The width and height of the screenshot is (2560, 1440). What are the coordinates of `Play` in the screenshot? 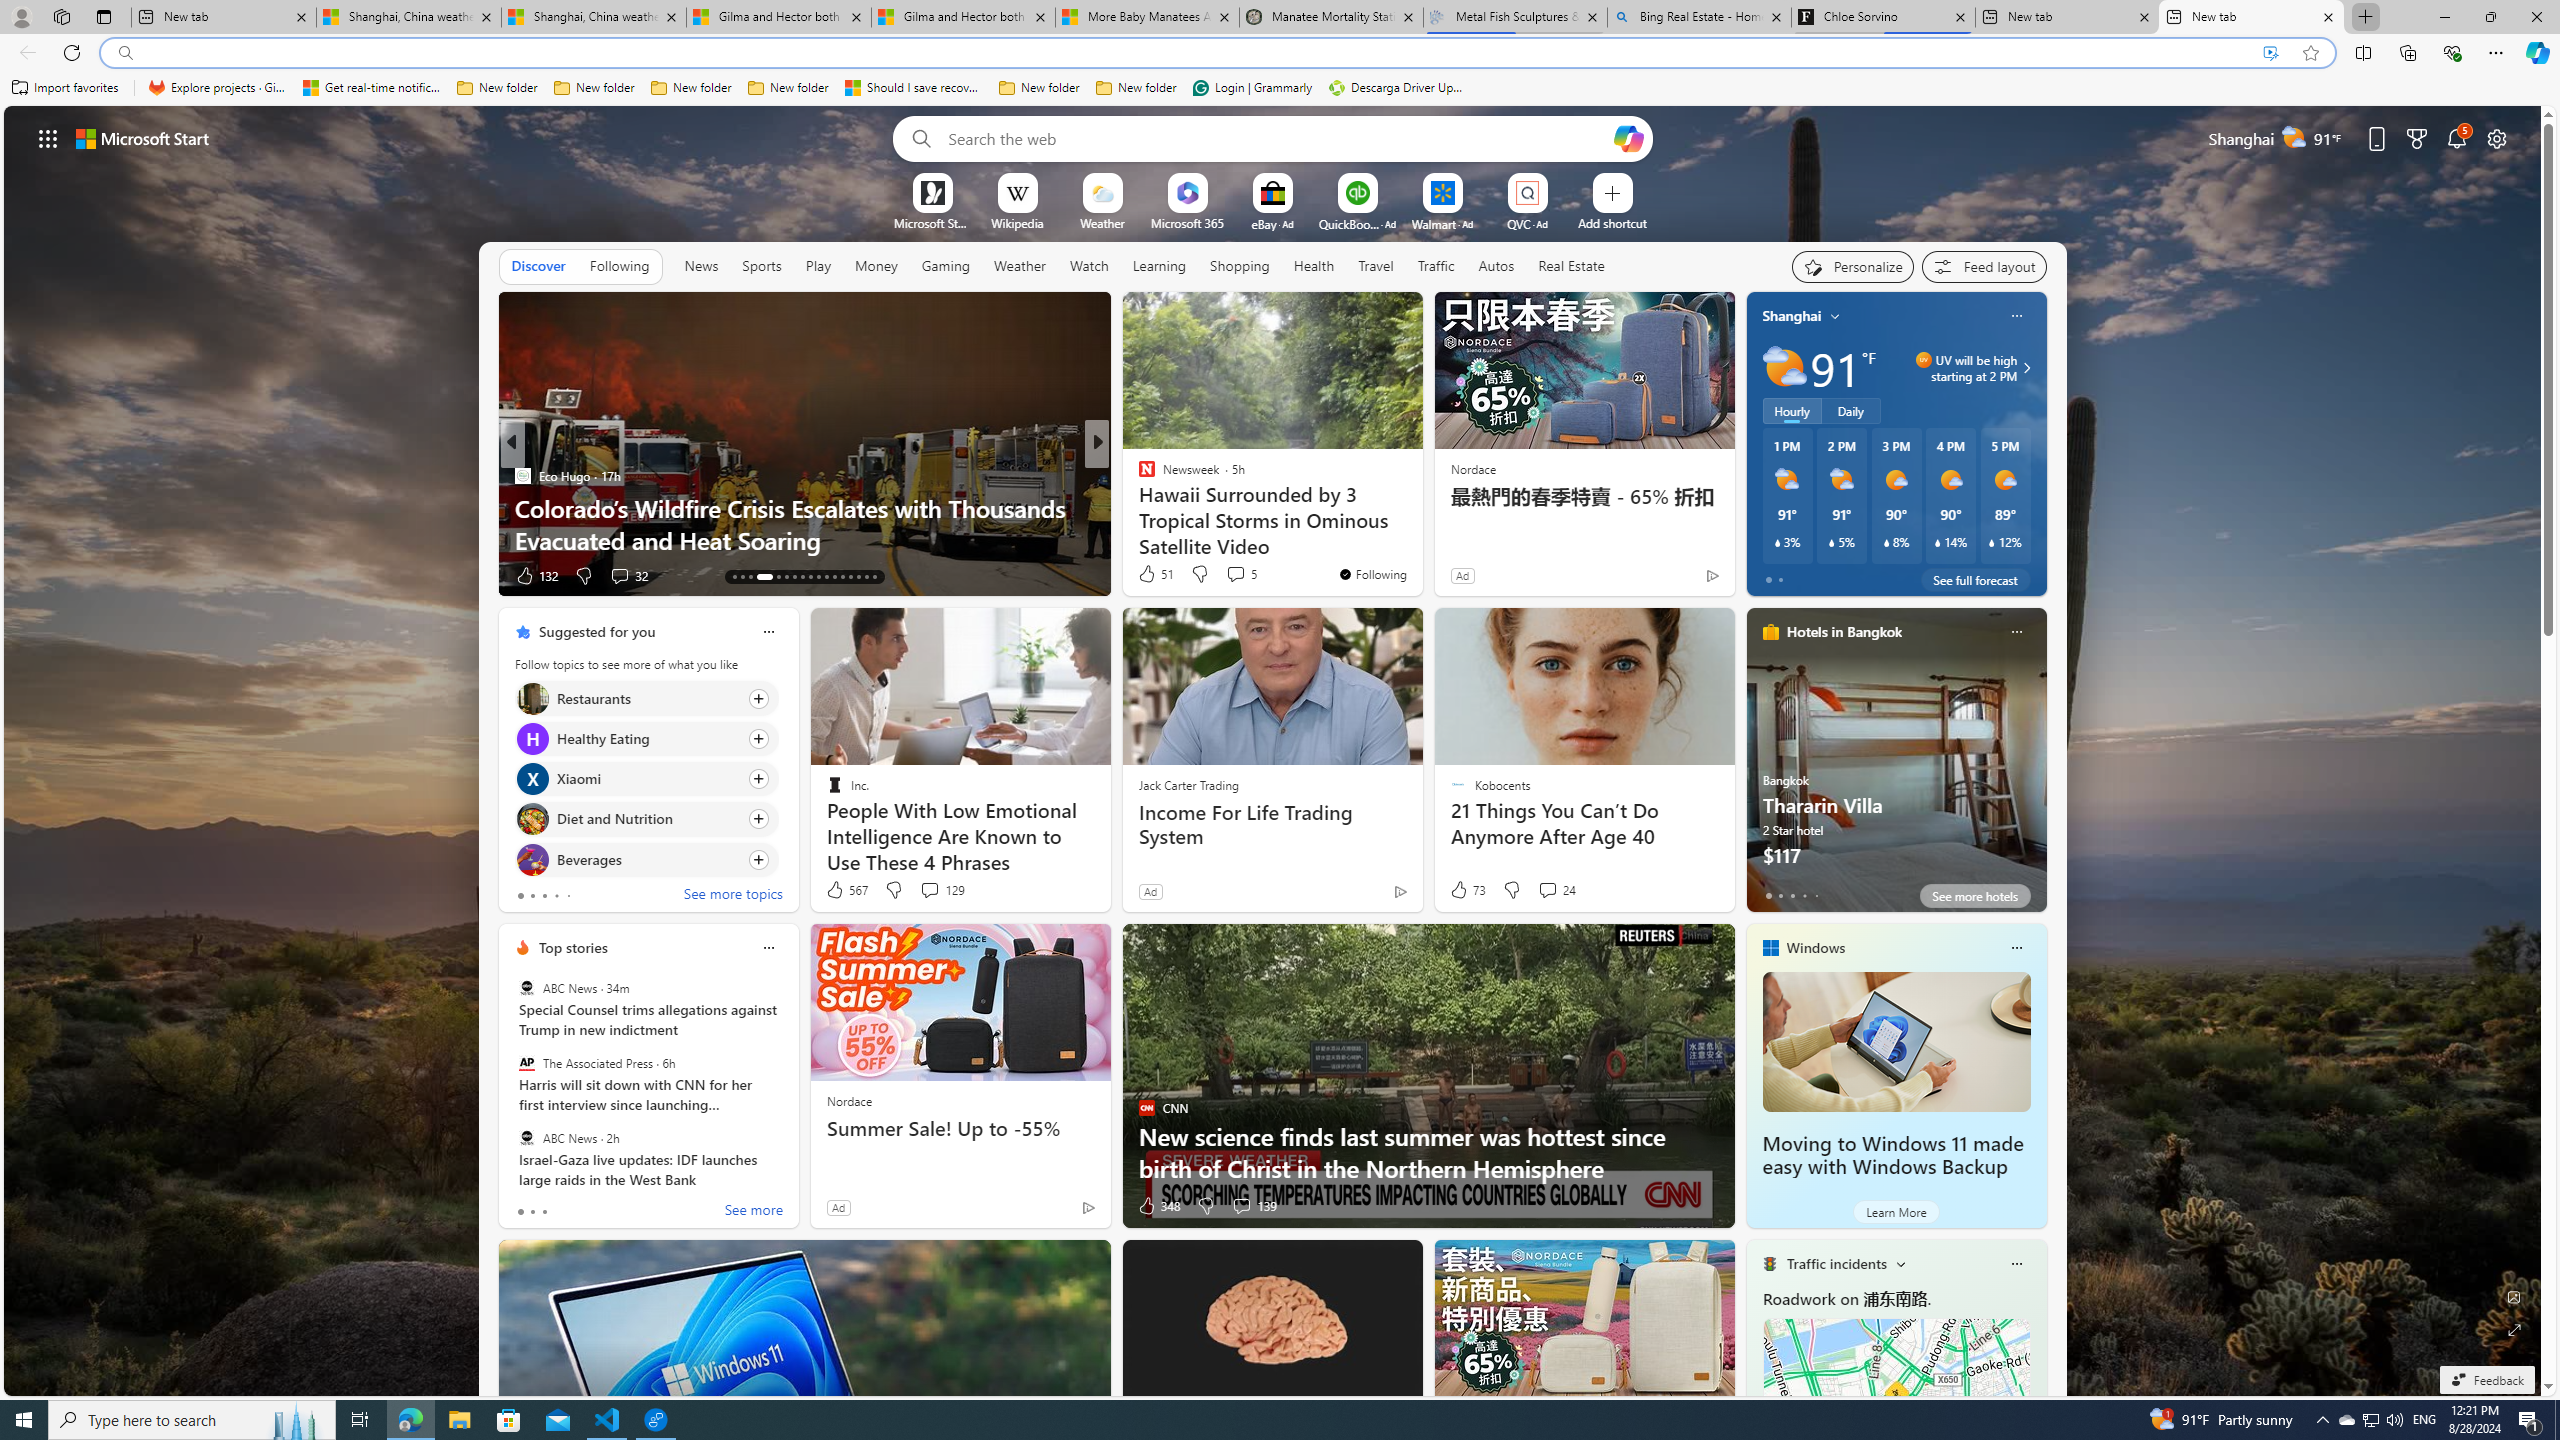 It's located at (818, 266).